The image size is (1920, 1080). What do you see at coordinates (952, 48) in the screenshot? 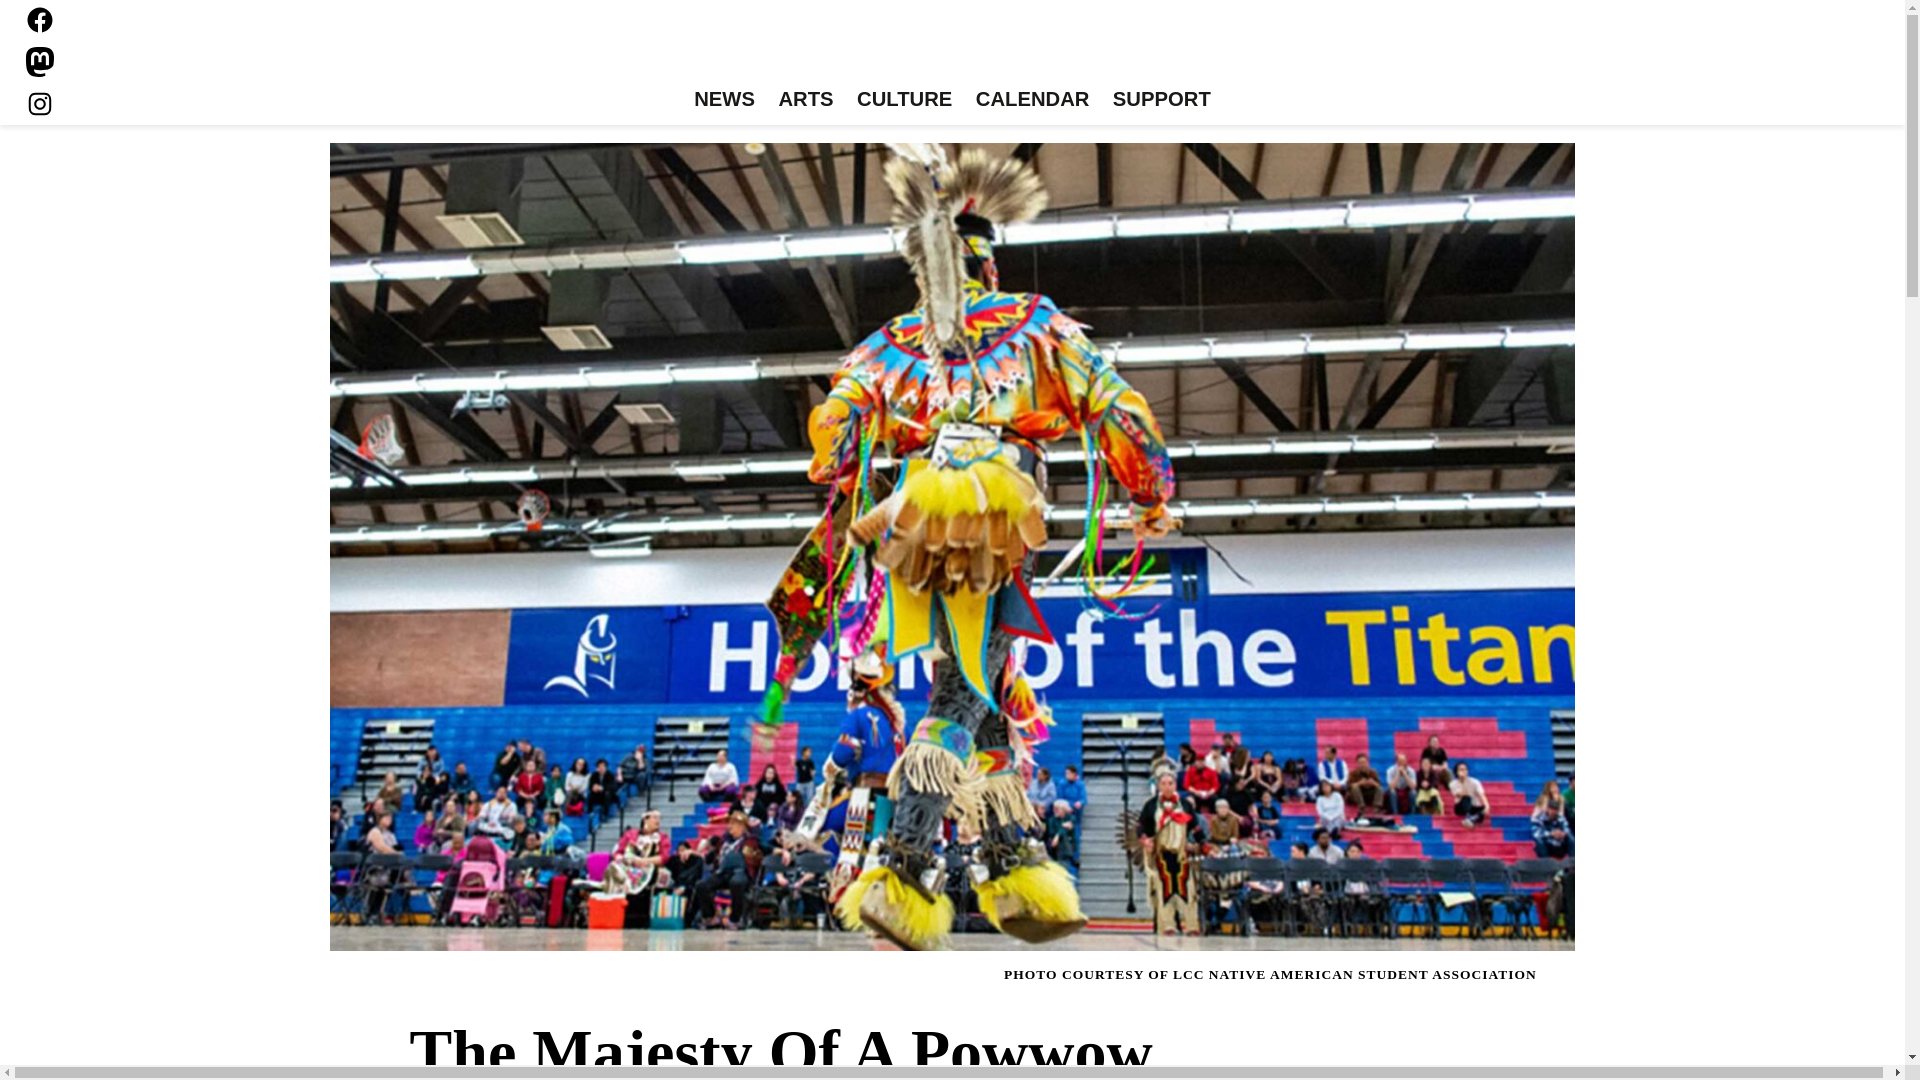
I see `Eugene Weekly` at bounding box center [952, 48].